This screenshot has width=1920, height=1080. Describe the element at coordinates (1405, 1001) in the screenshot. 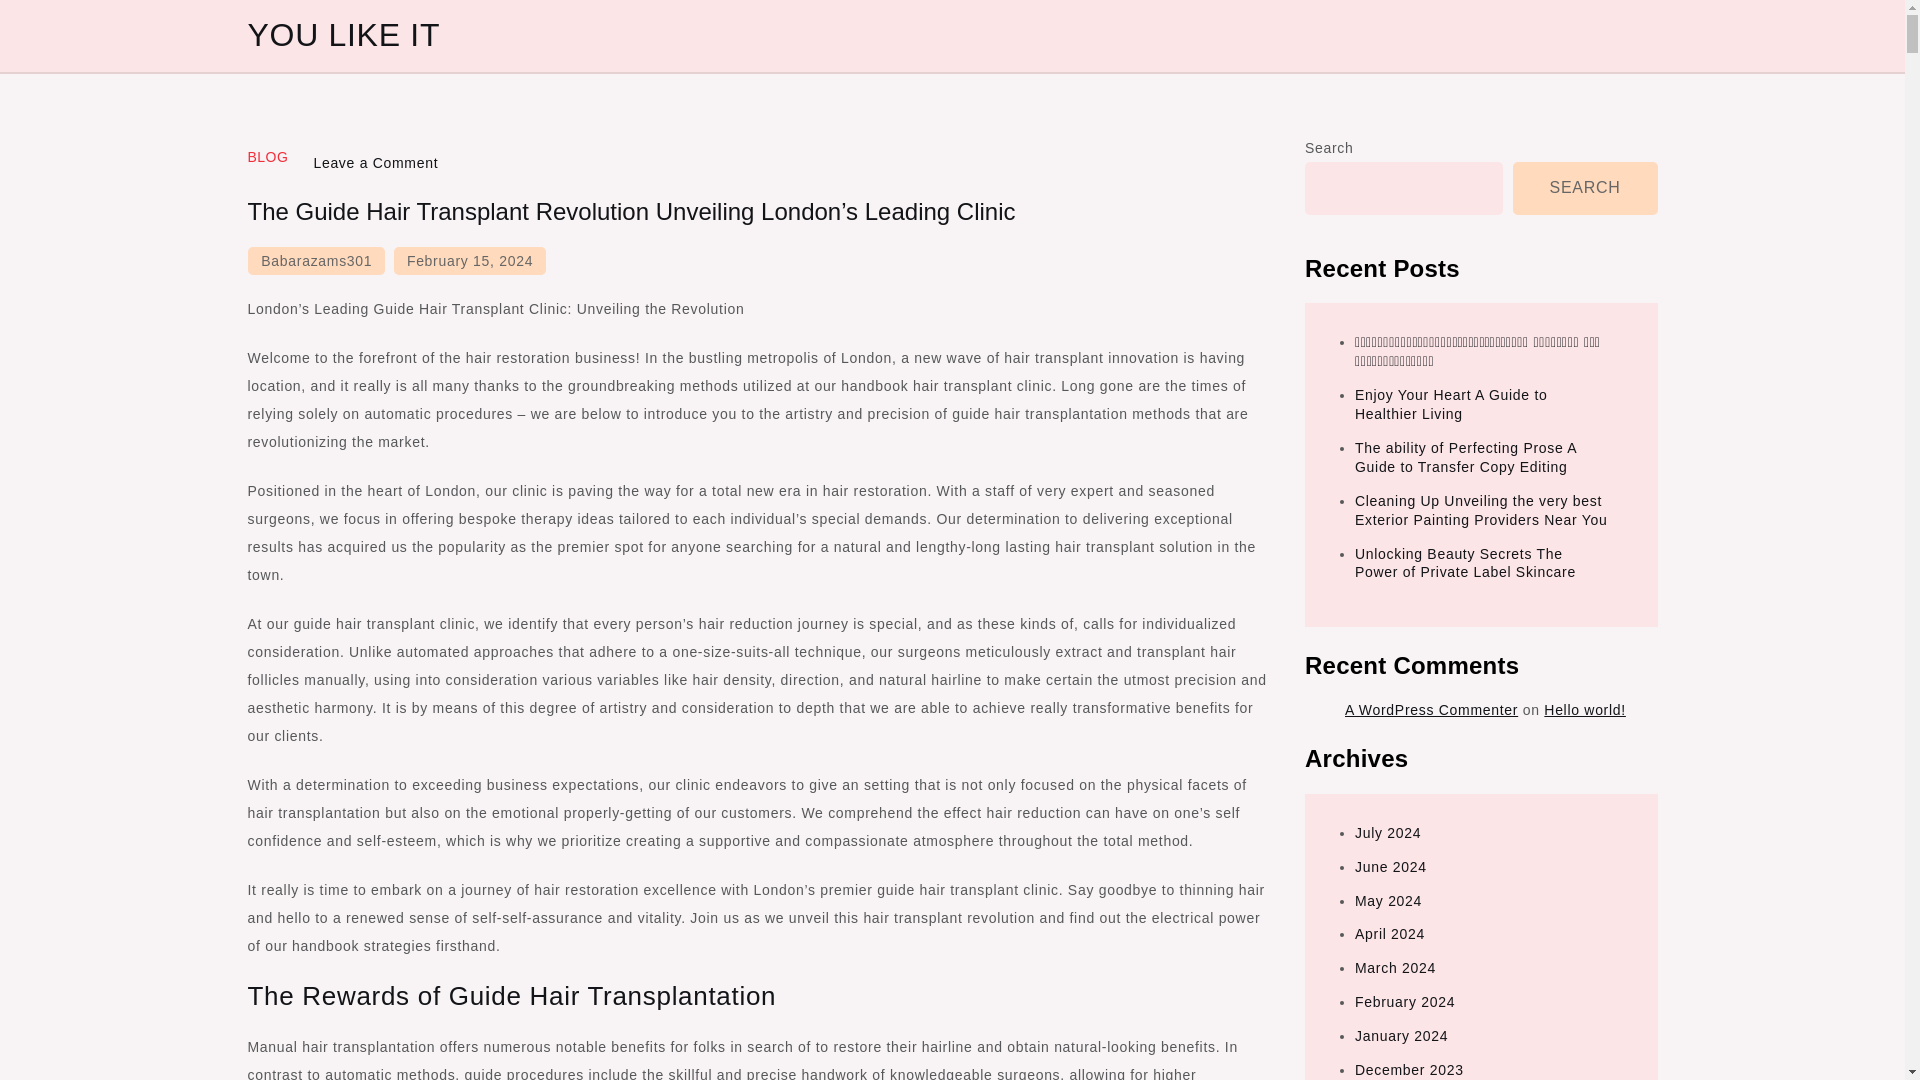

I see `February 2024` at that location.